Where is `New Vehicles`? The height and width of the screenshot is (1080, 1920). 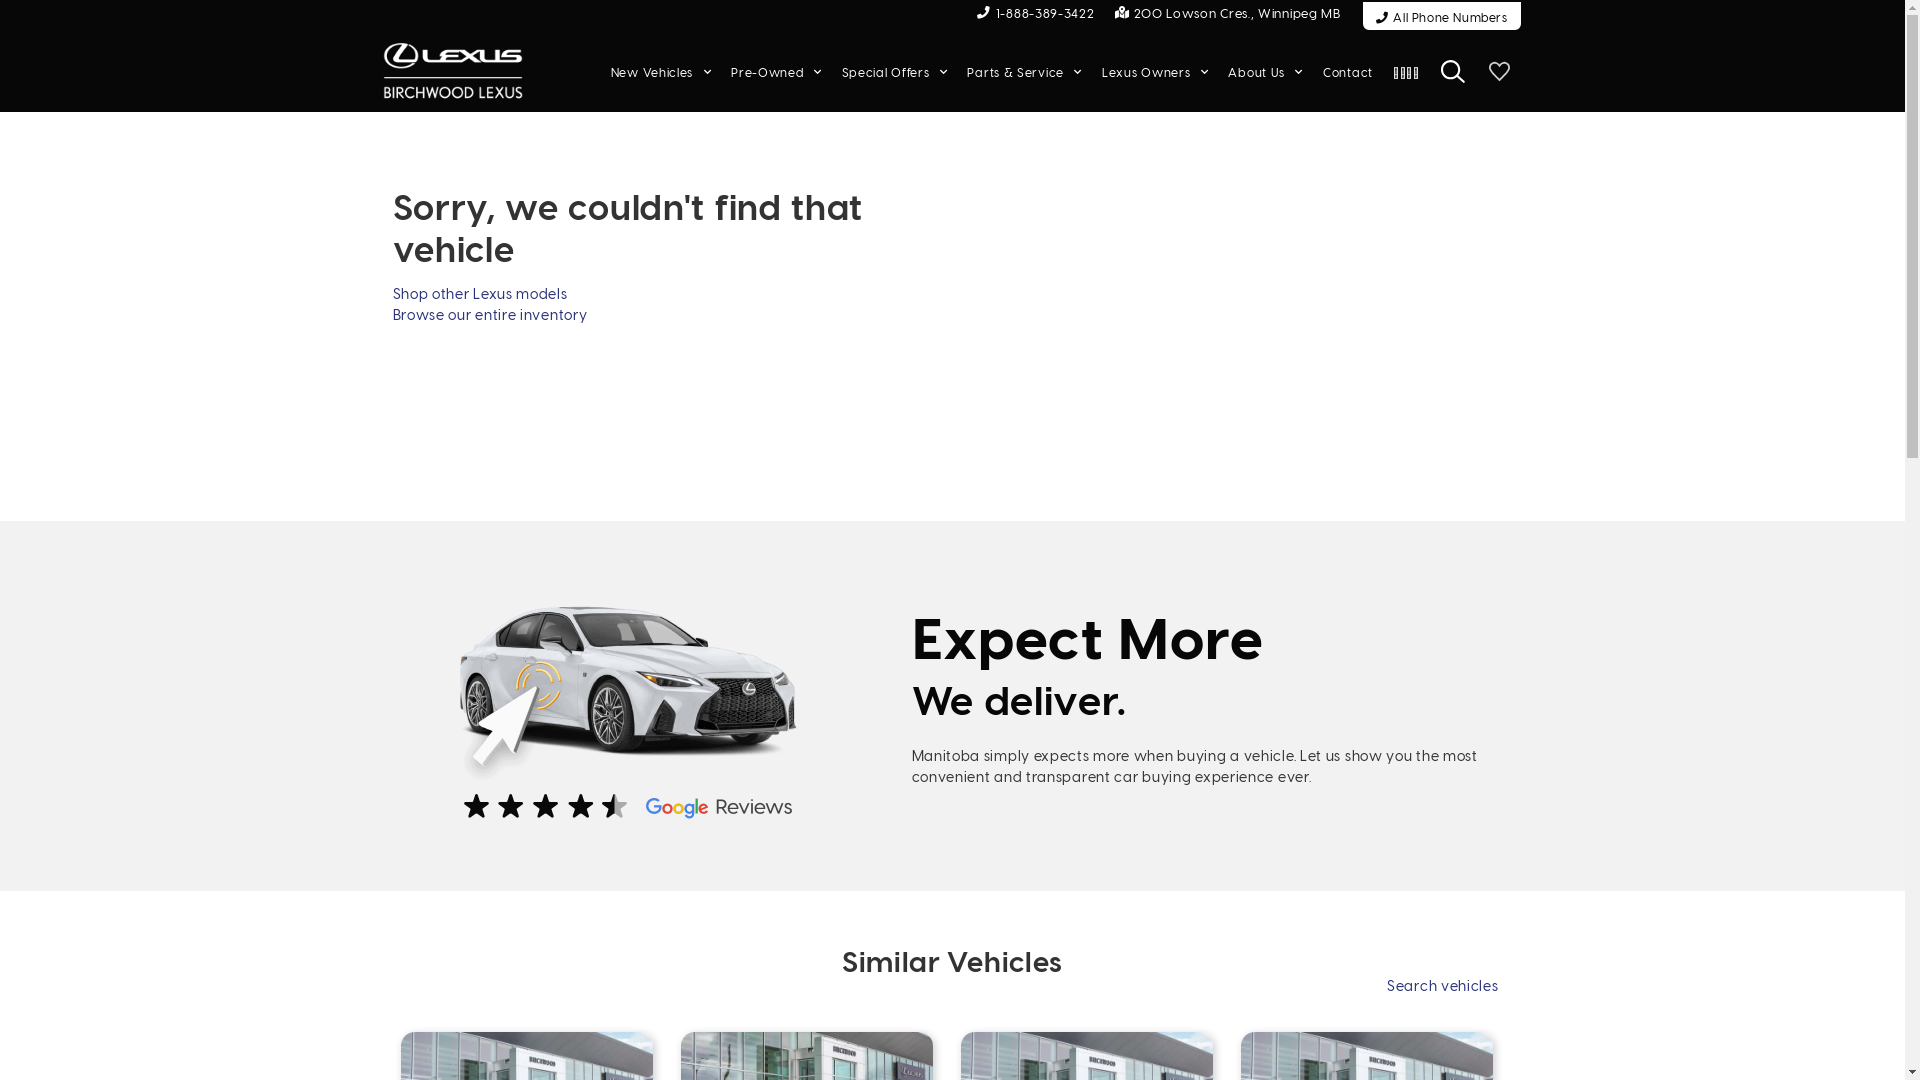 New Vehicles is located at coordinates (661, 72).